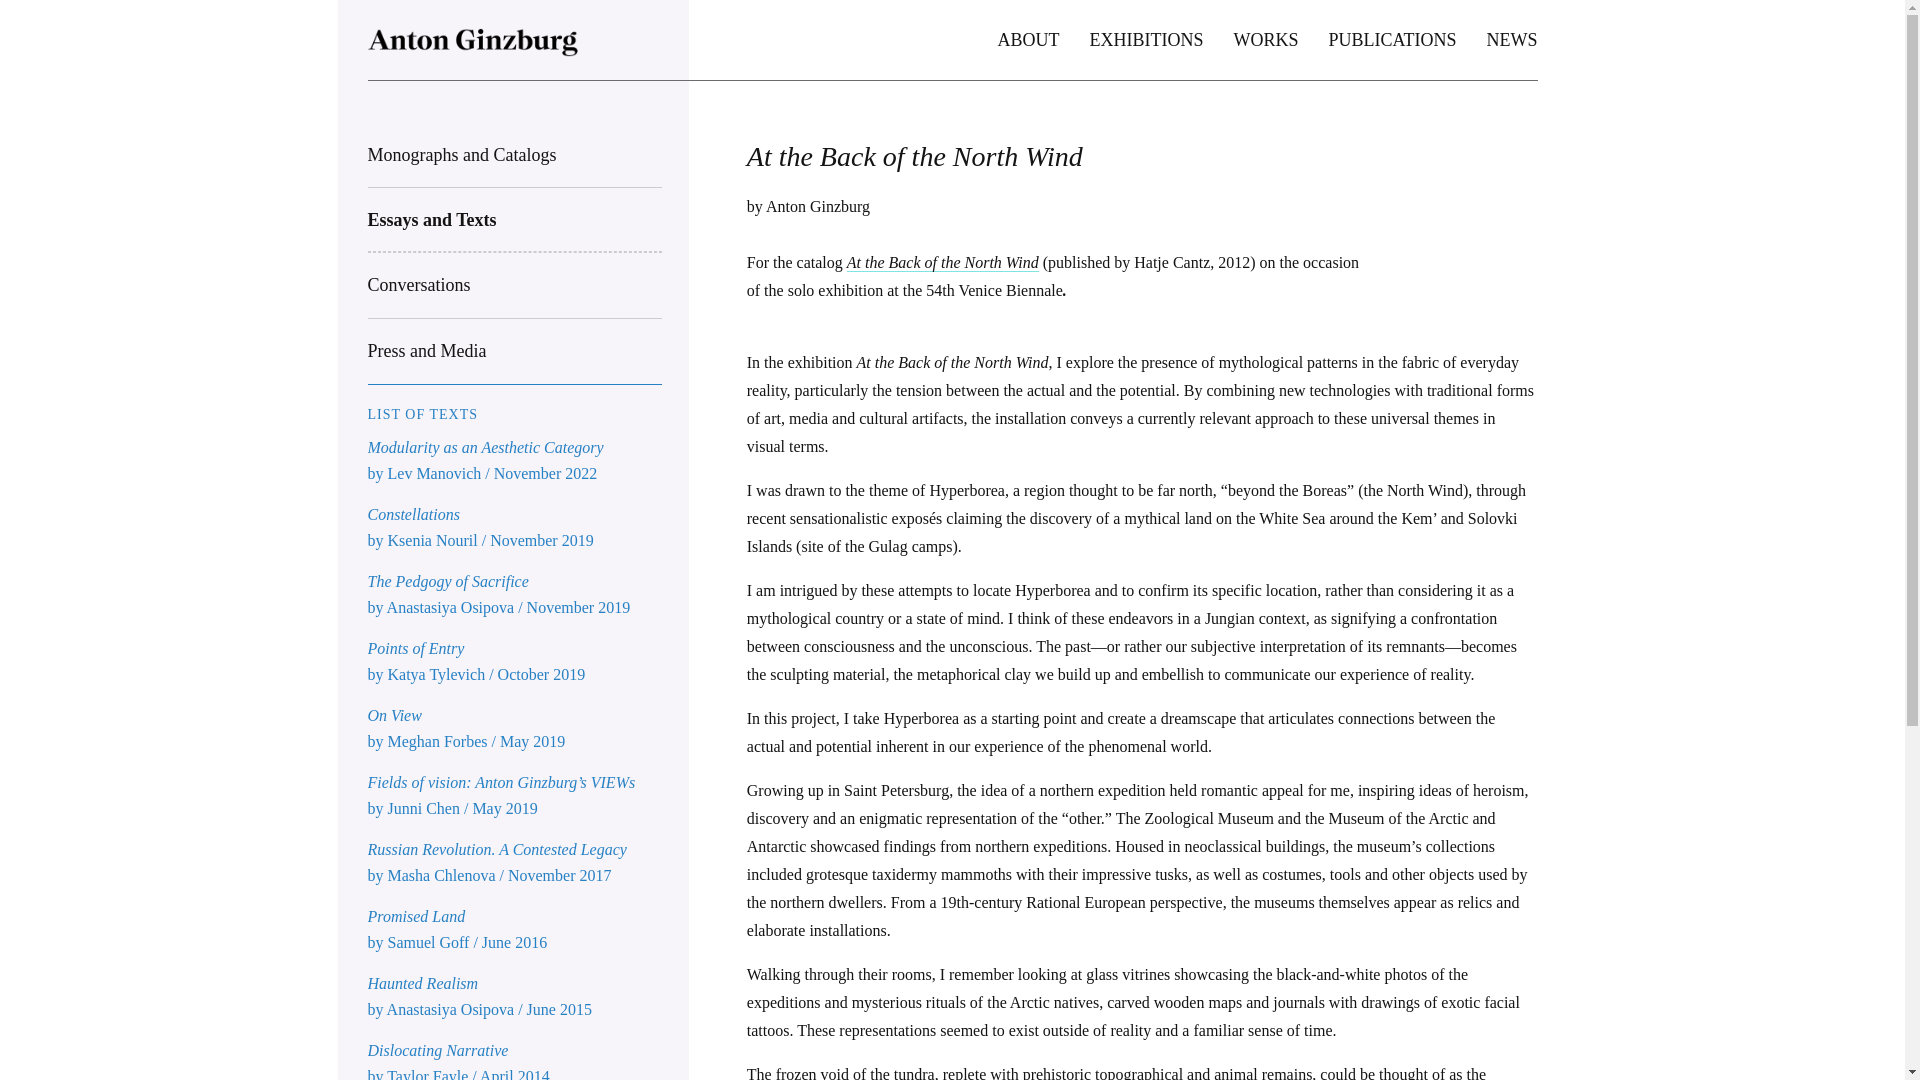 This screenshot has height=1080, width=1920. What do you see at coordinates (1146, 40) in the screenshot?
I see `EXHIBITIONS` at bounding box center [1146, 40].